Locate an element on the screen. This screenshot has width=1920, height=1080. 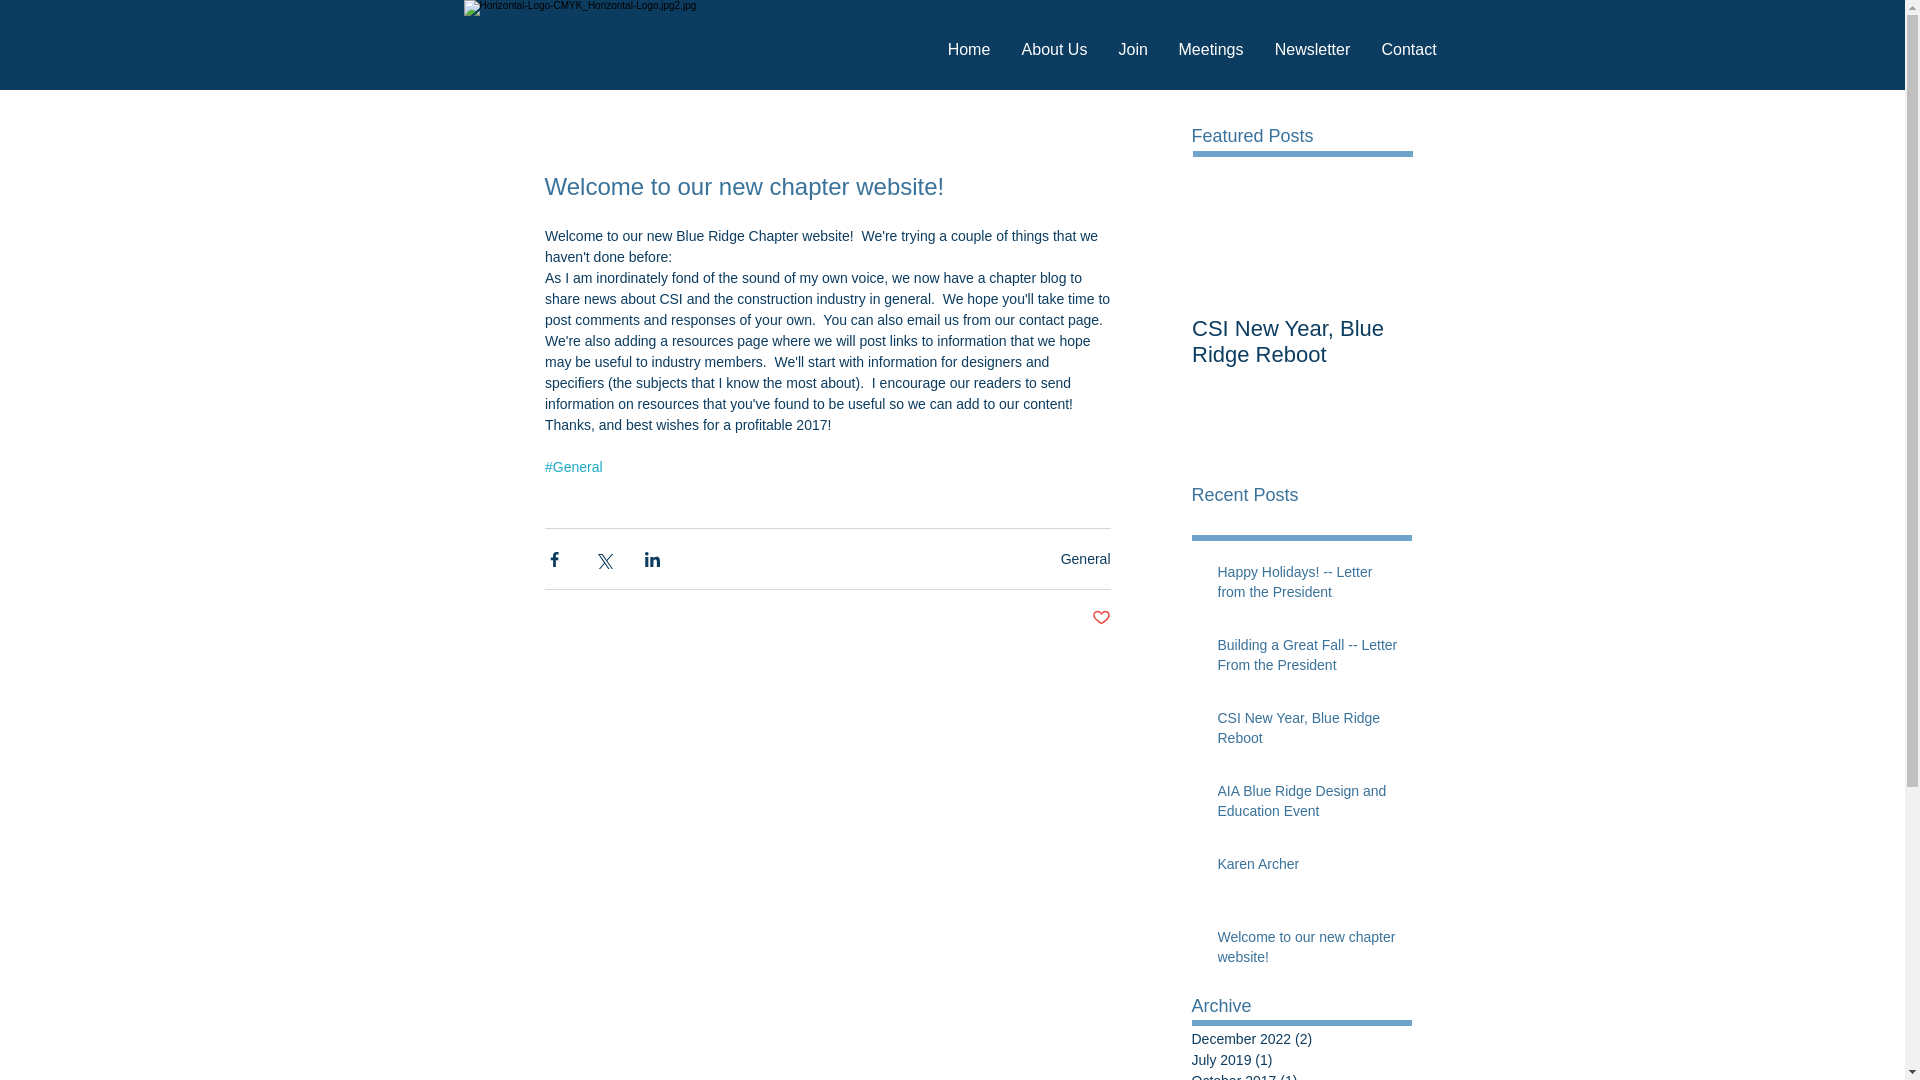
Building a Great Fall -- Letter From the President is located at coordinates (1308, 659).